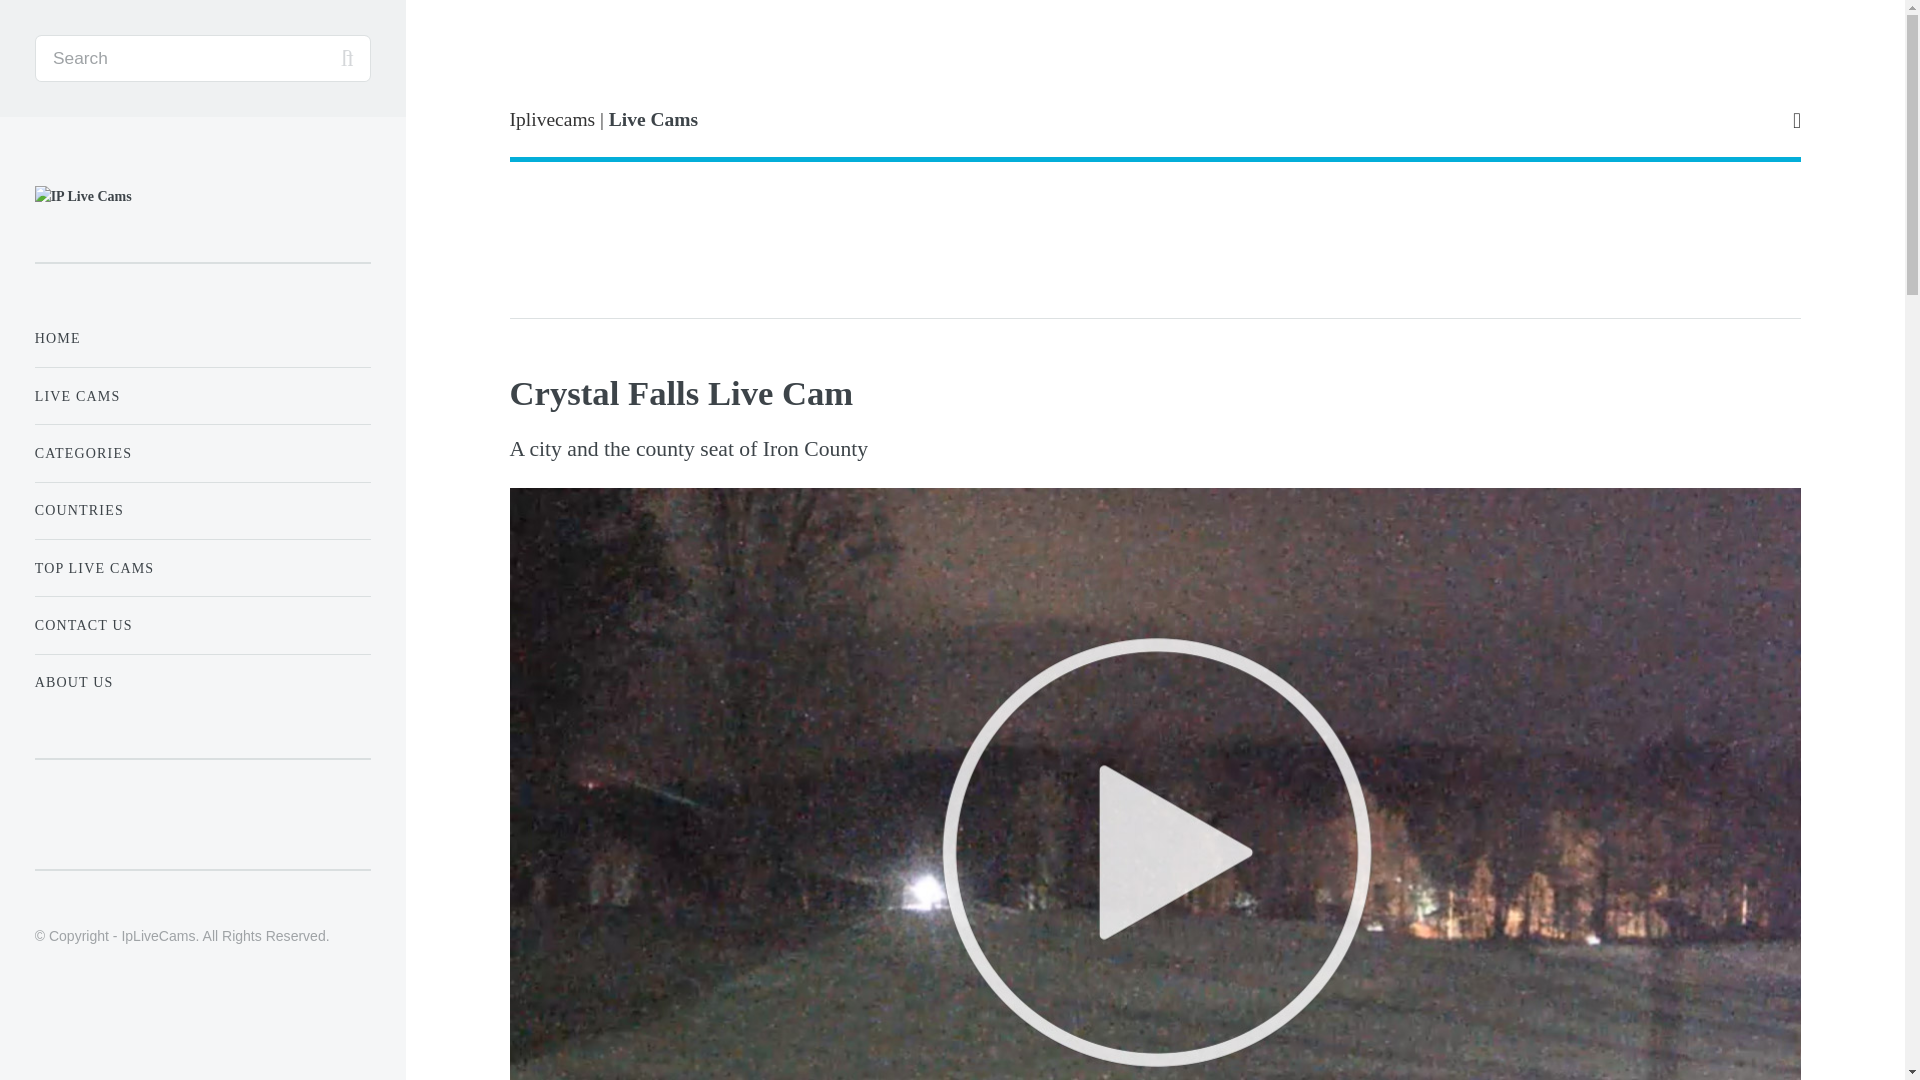  Describe the element at coordinates (202, 454) in the screenshot. I see `CATEGORIES` at that location.